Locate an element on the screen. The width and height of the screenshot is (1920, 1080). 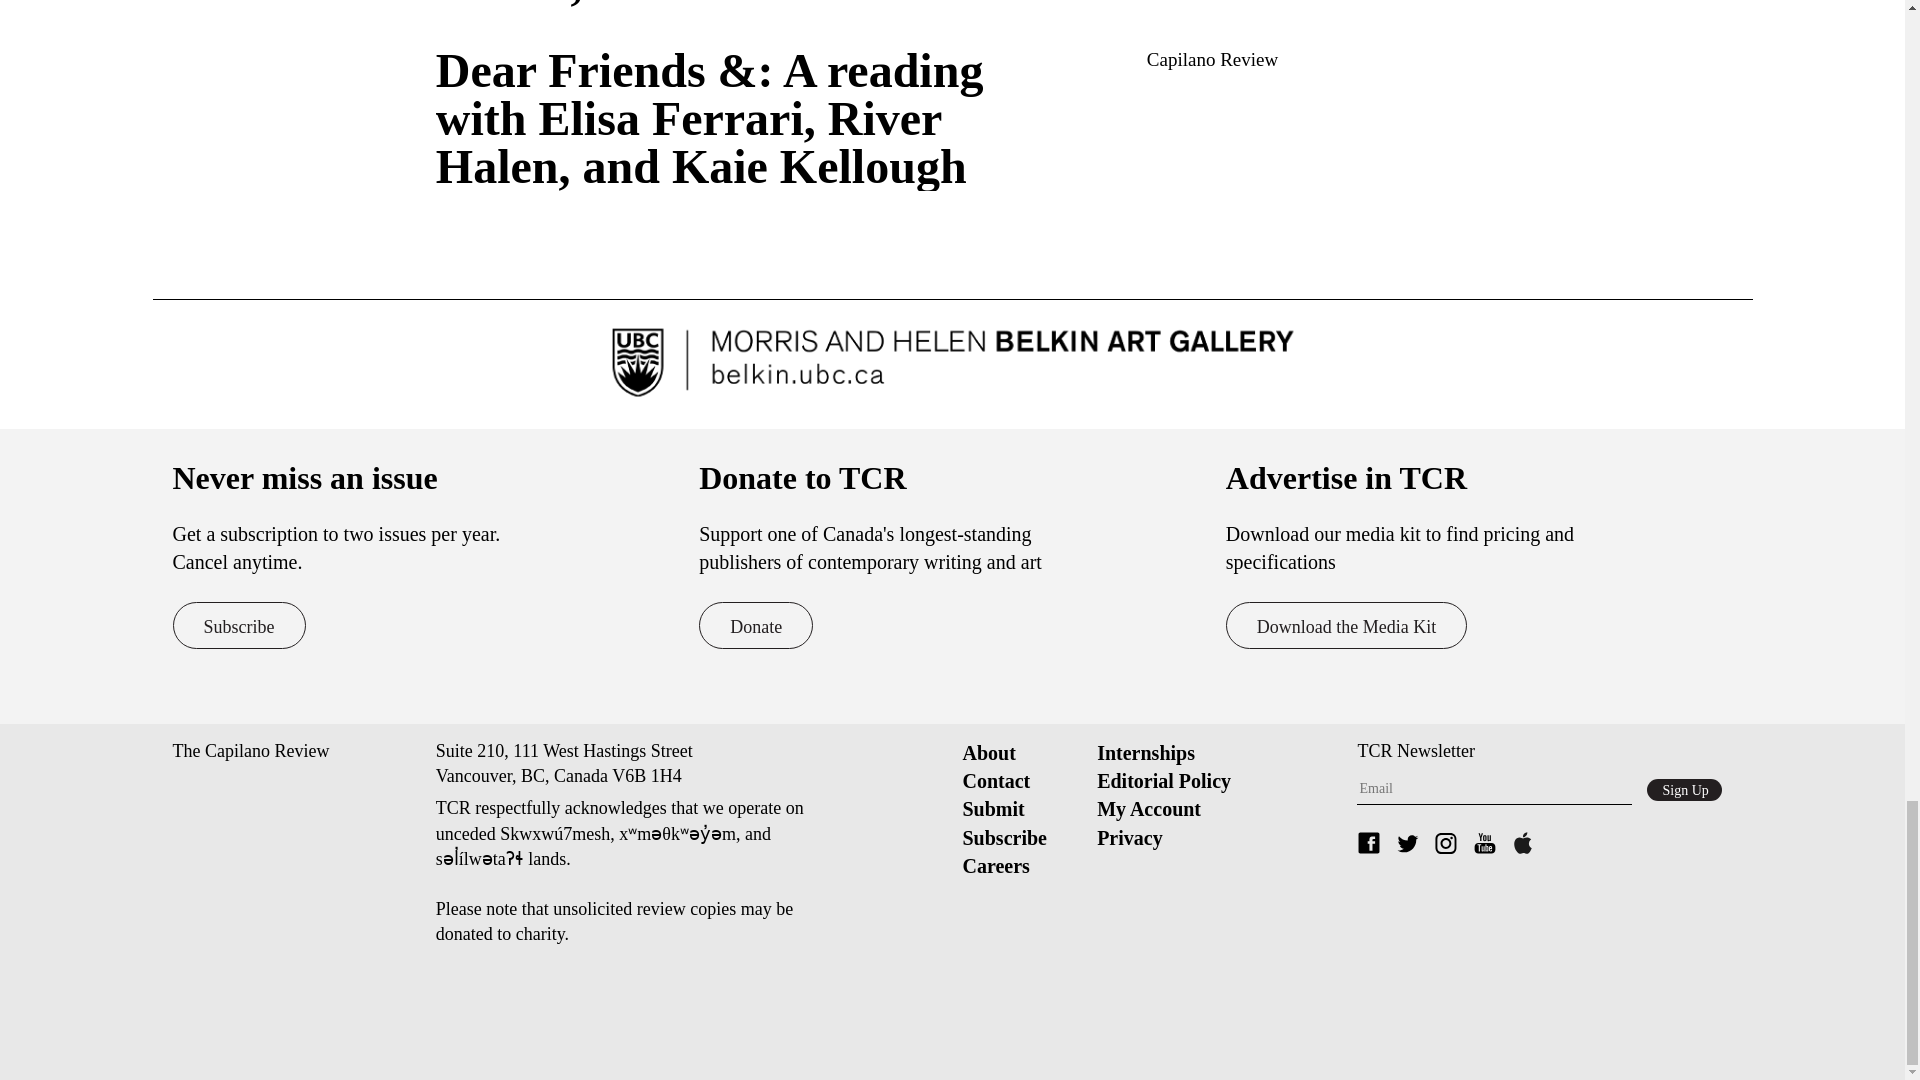
Download the Media Kit is located at coordinates (1346, 625).